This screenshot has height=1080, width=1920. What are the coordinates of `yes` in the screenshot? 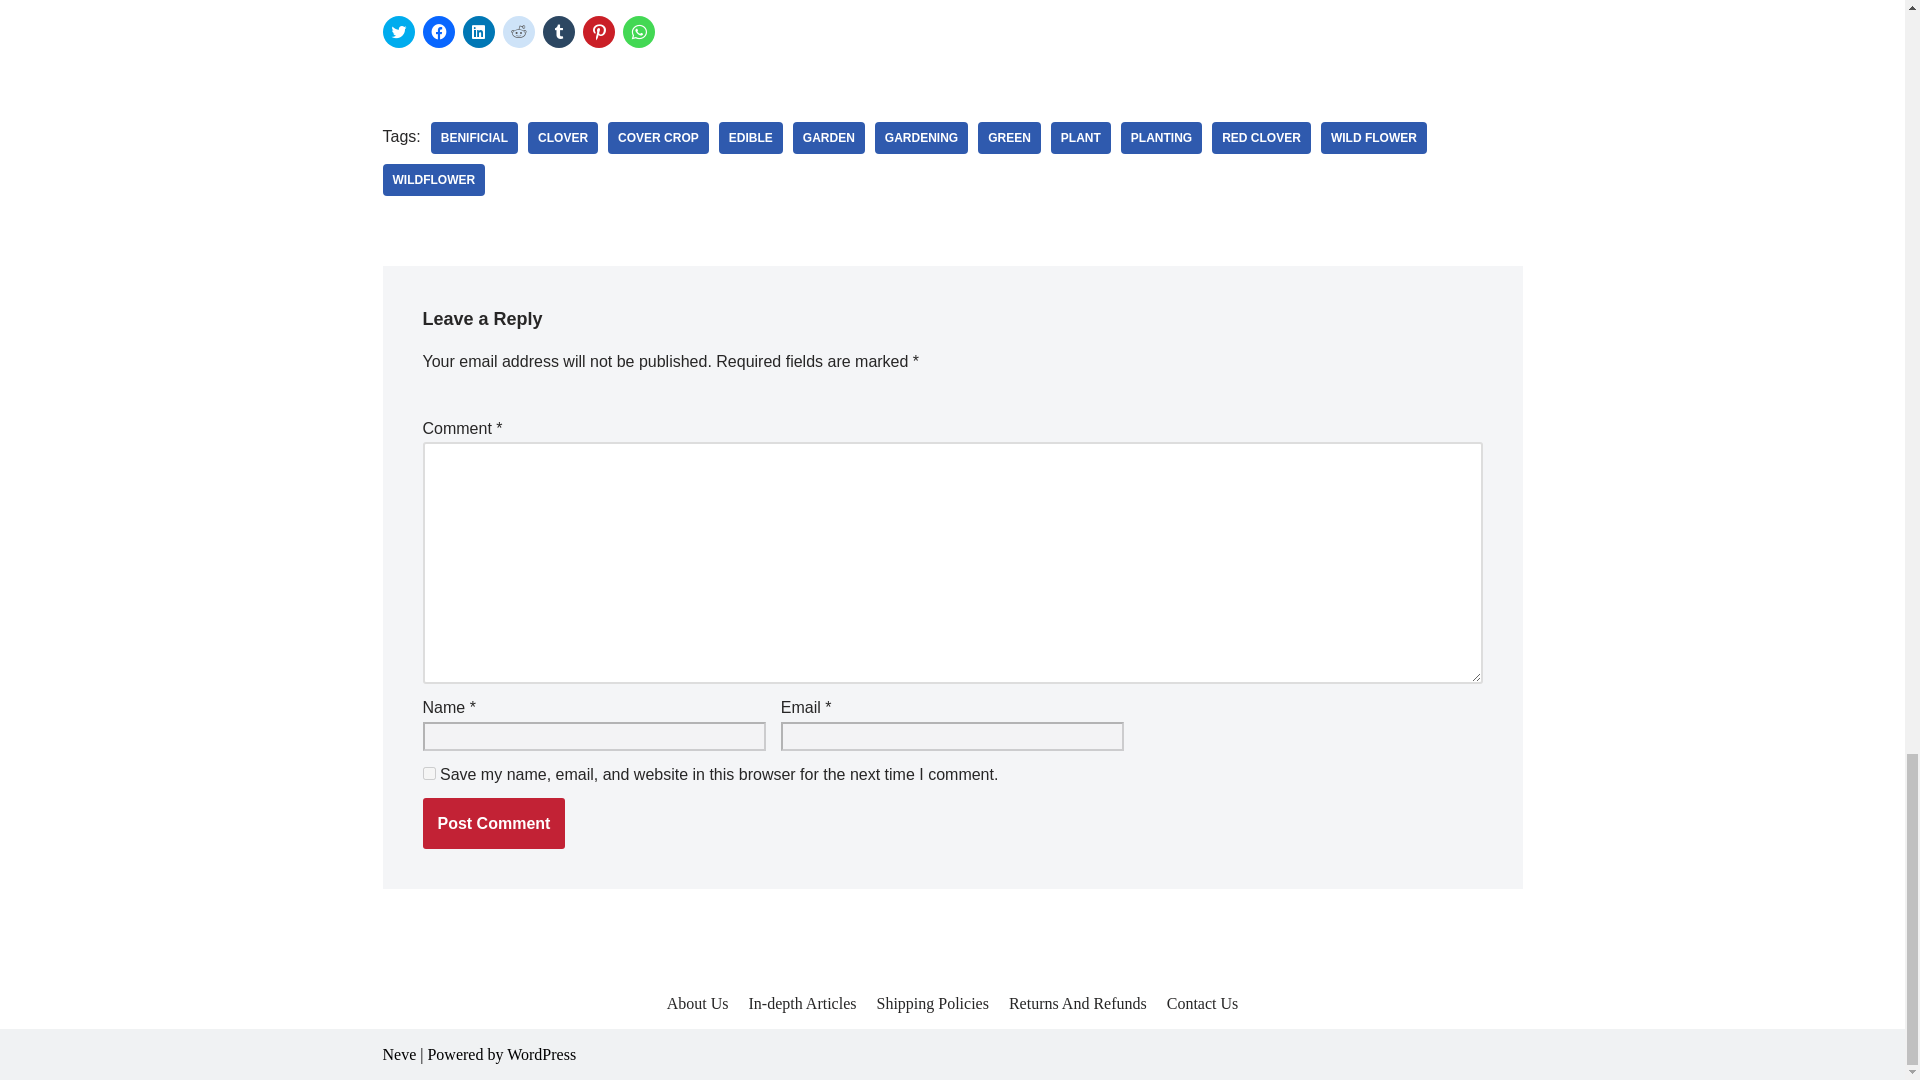 It's located at (428, 772).